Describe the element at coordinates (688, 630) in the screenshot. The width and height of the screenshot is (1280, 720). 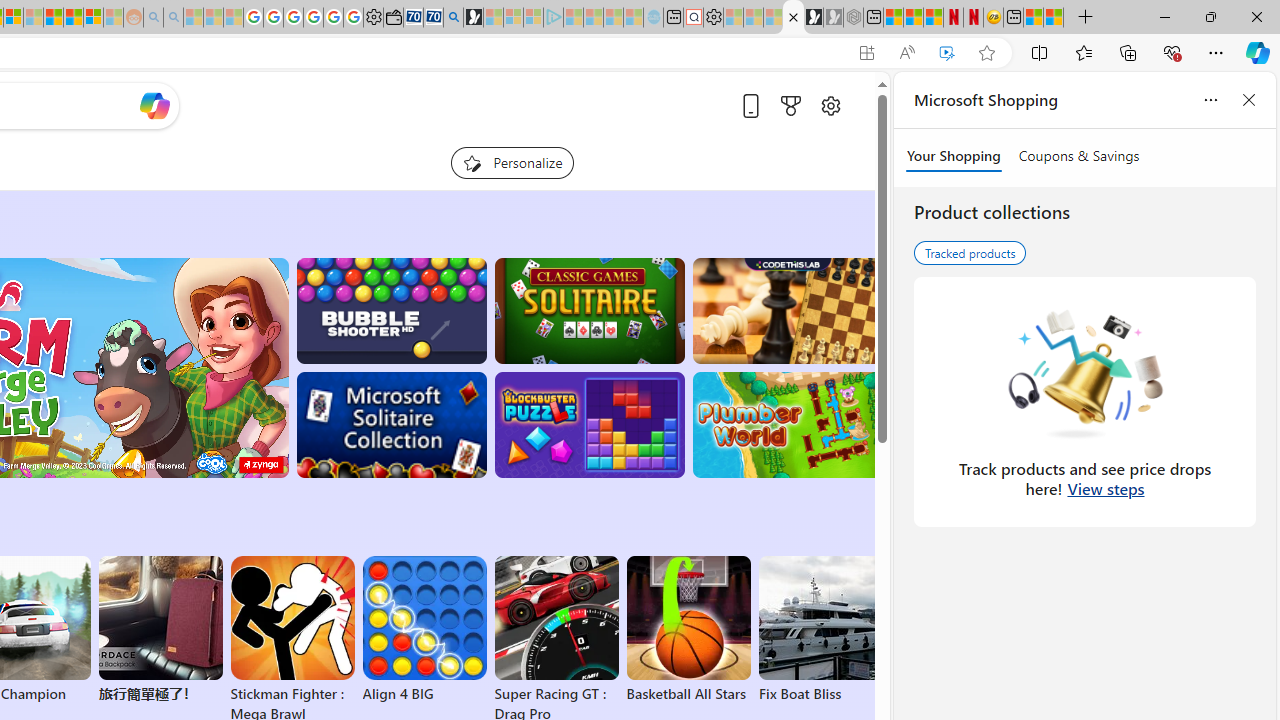
I see `Basketball All Stars` at that location.